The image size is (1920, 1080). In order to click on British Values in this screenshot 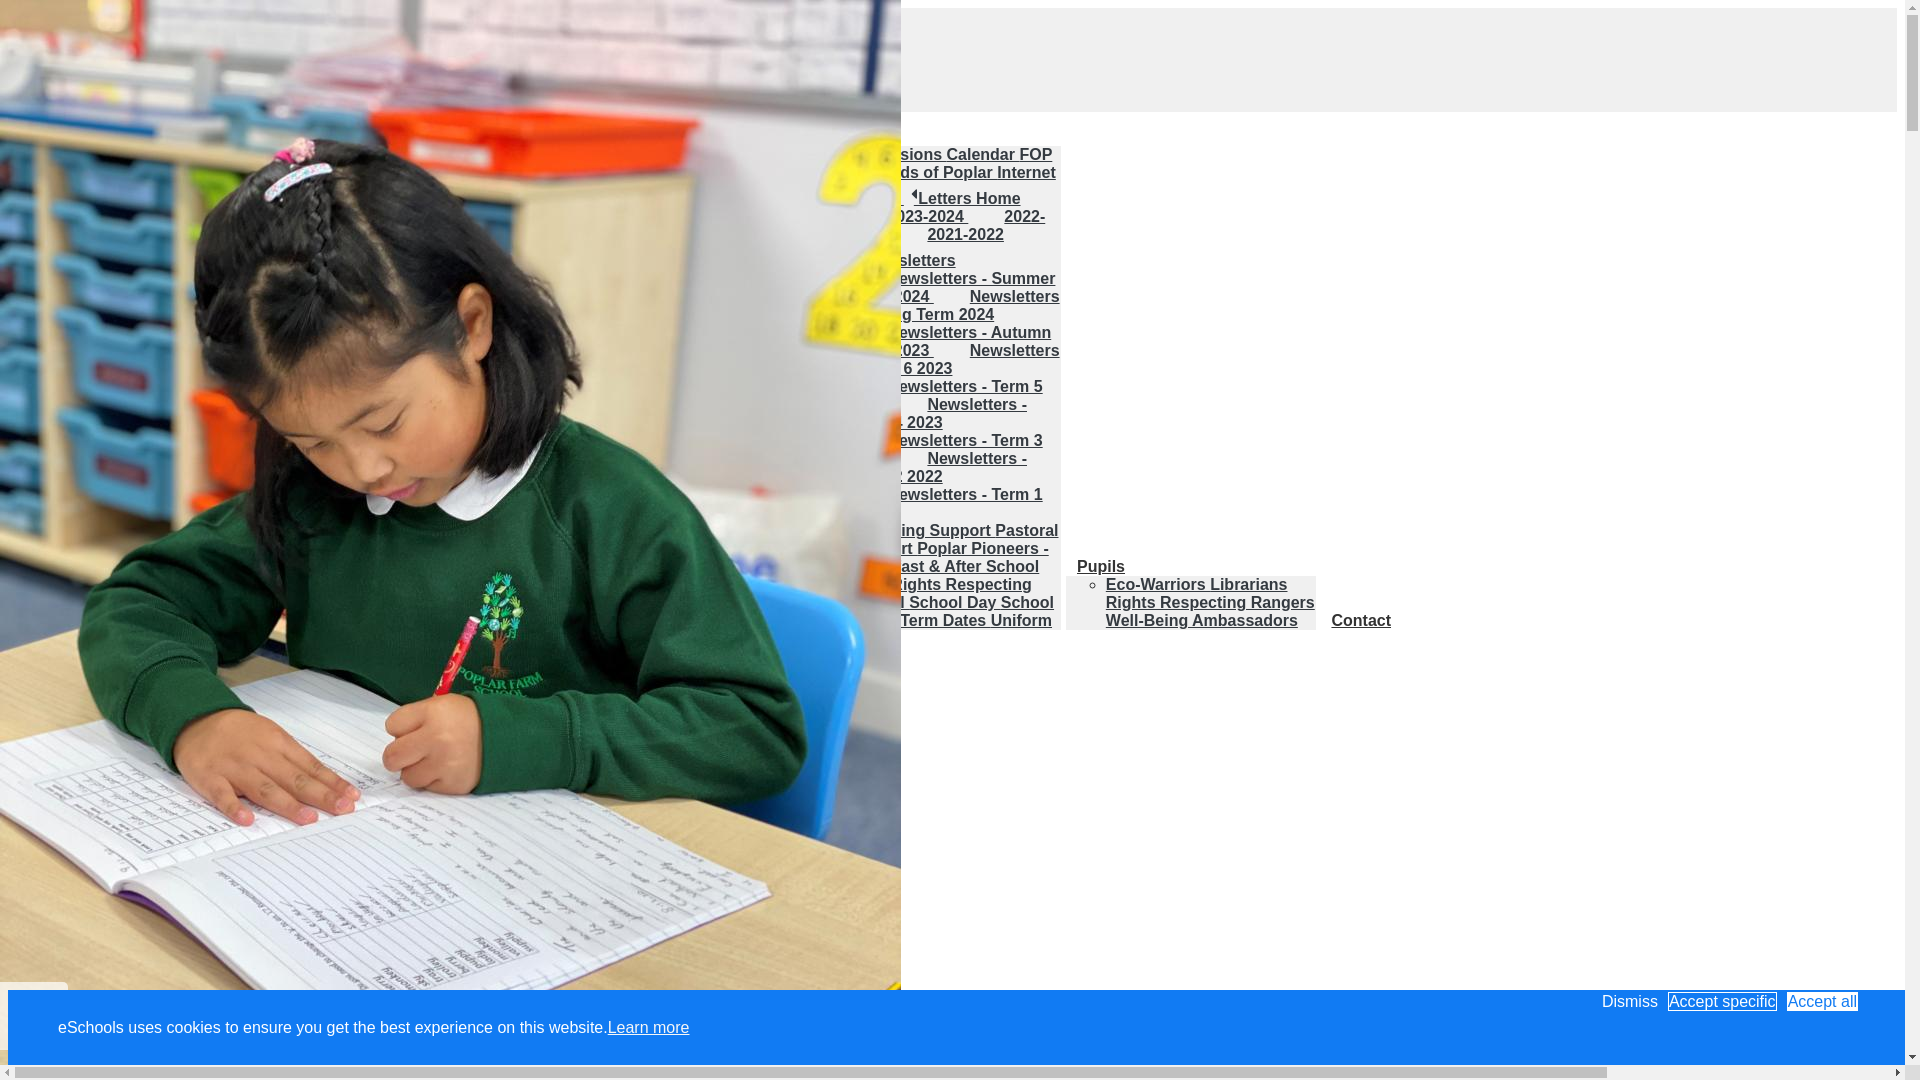, I will do `click(423, 494)`.